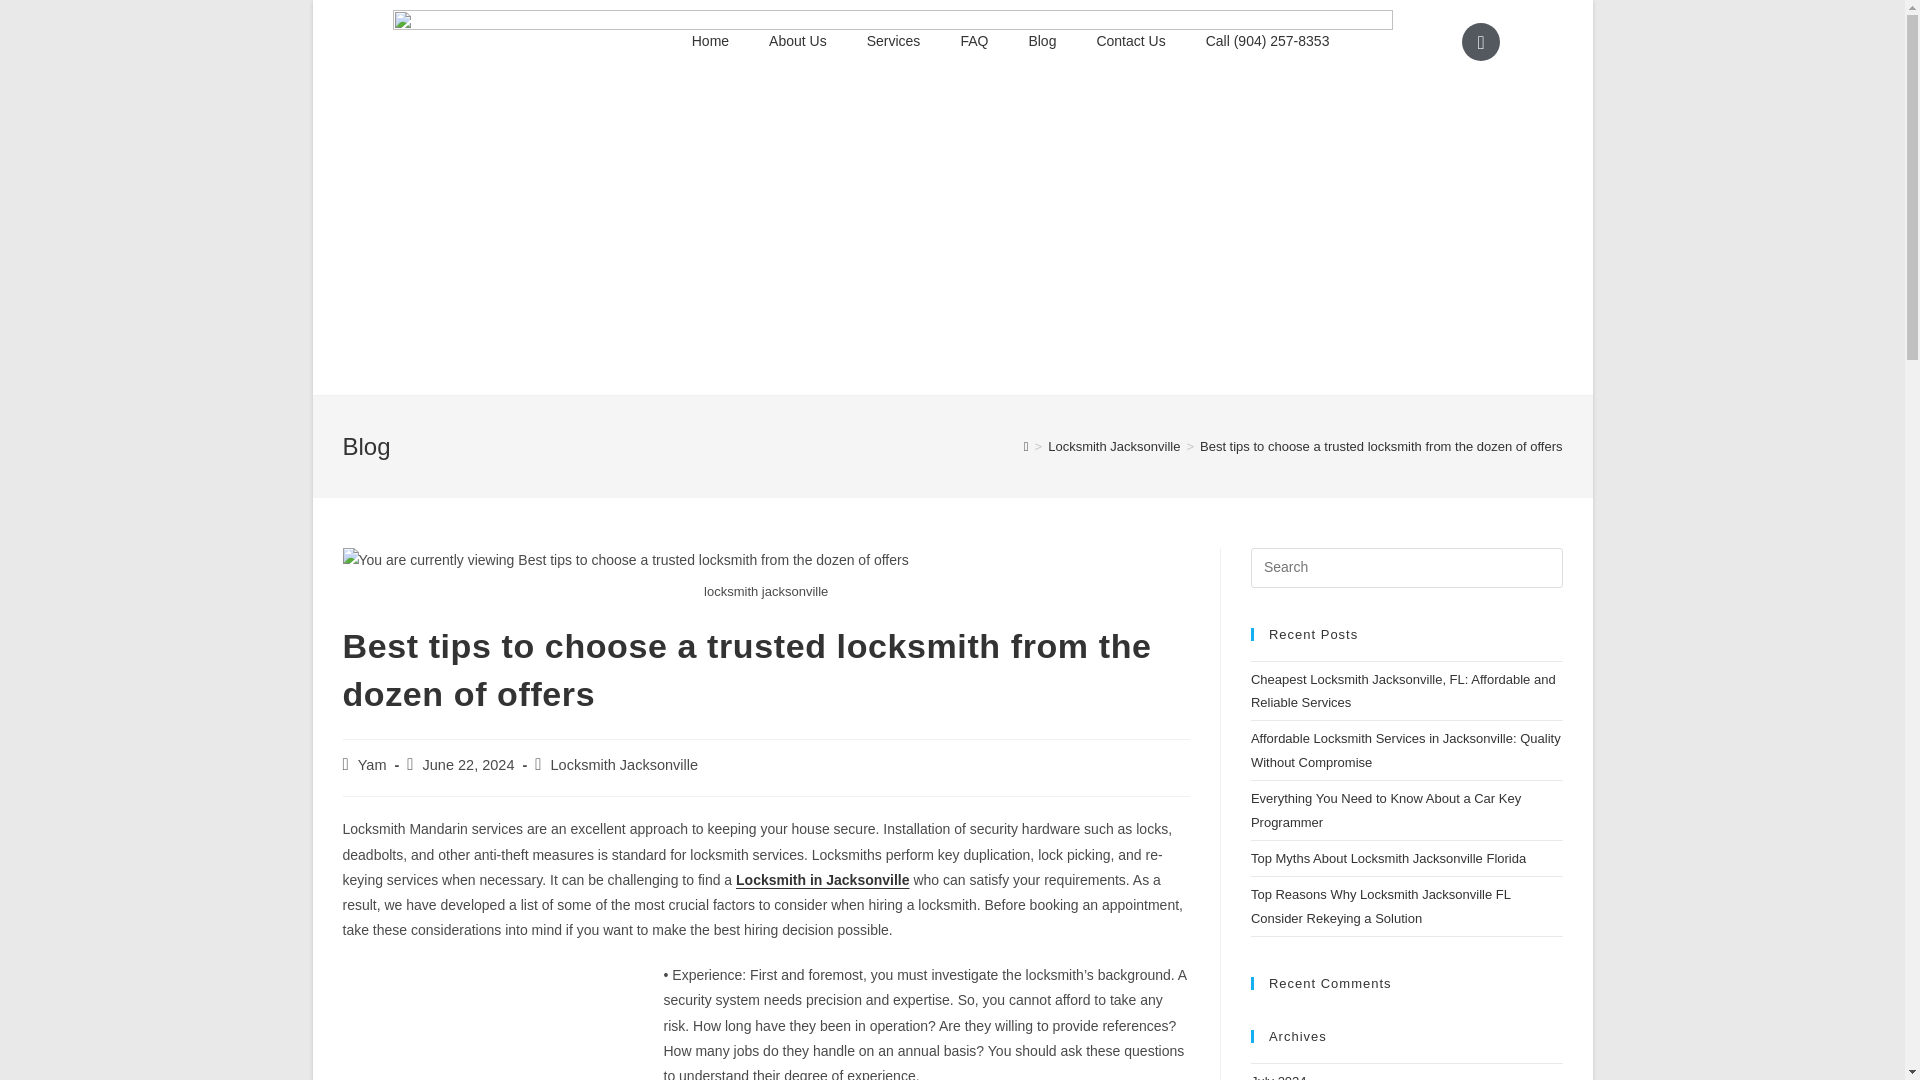 The height and width of the screenshot is (1080, 1920). What do you see at coordinates (710, 40) in the screenshot?
I see `Home` at bounding box center [710, 40].